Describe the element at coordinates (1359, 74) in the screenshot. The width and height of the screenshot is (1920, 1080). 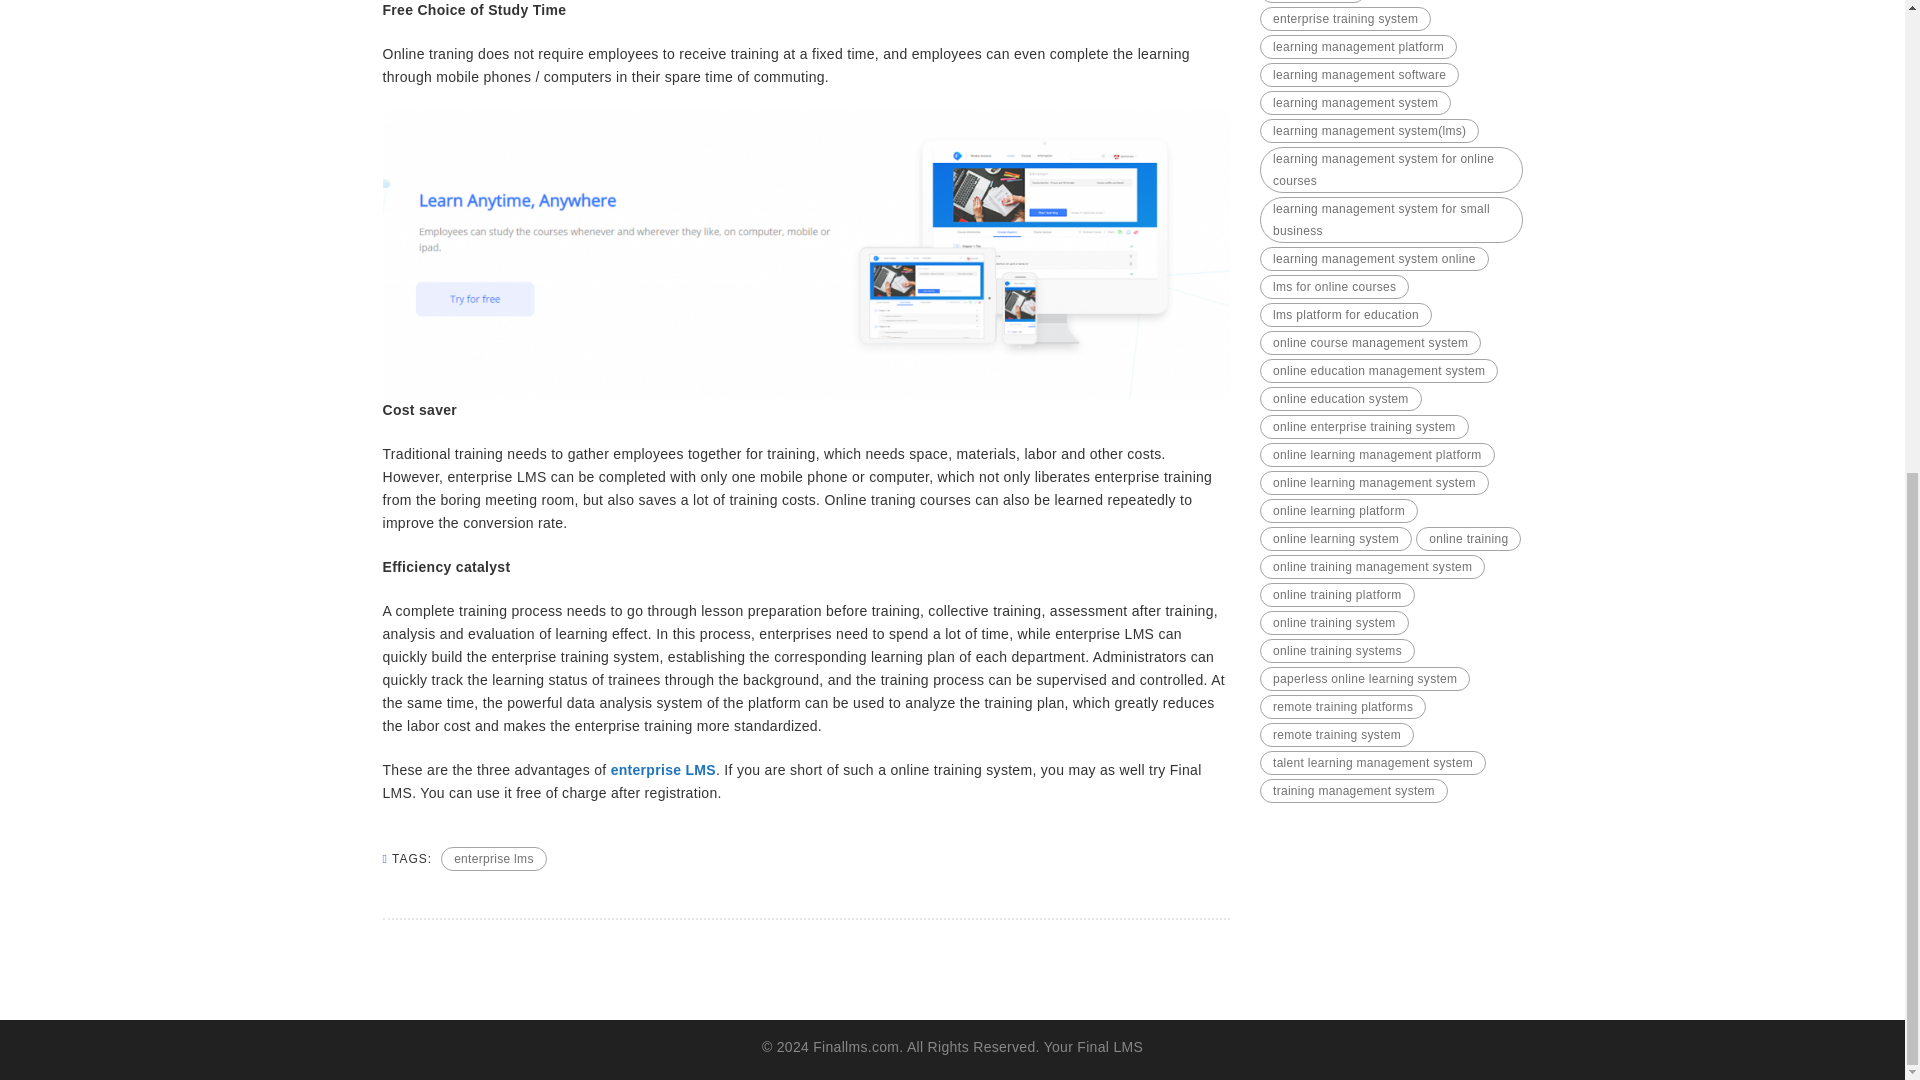
I see `learning management software` at that location.